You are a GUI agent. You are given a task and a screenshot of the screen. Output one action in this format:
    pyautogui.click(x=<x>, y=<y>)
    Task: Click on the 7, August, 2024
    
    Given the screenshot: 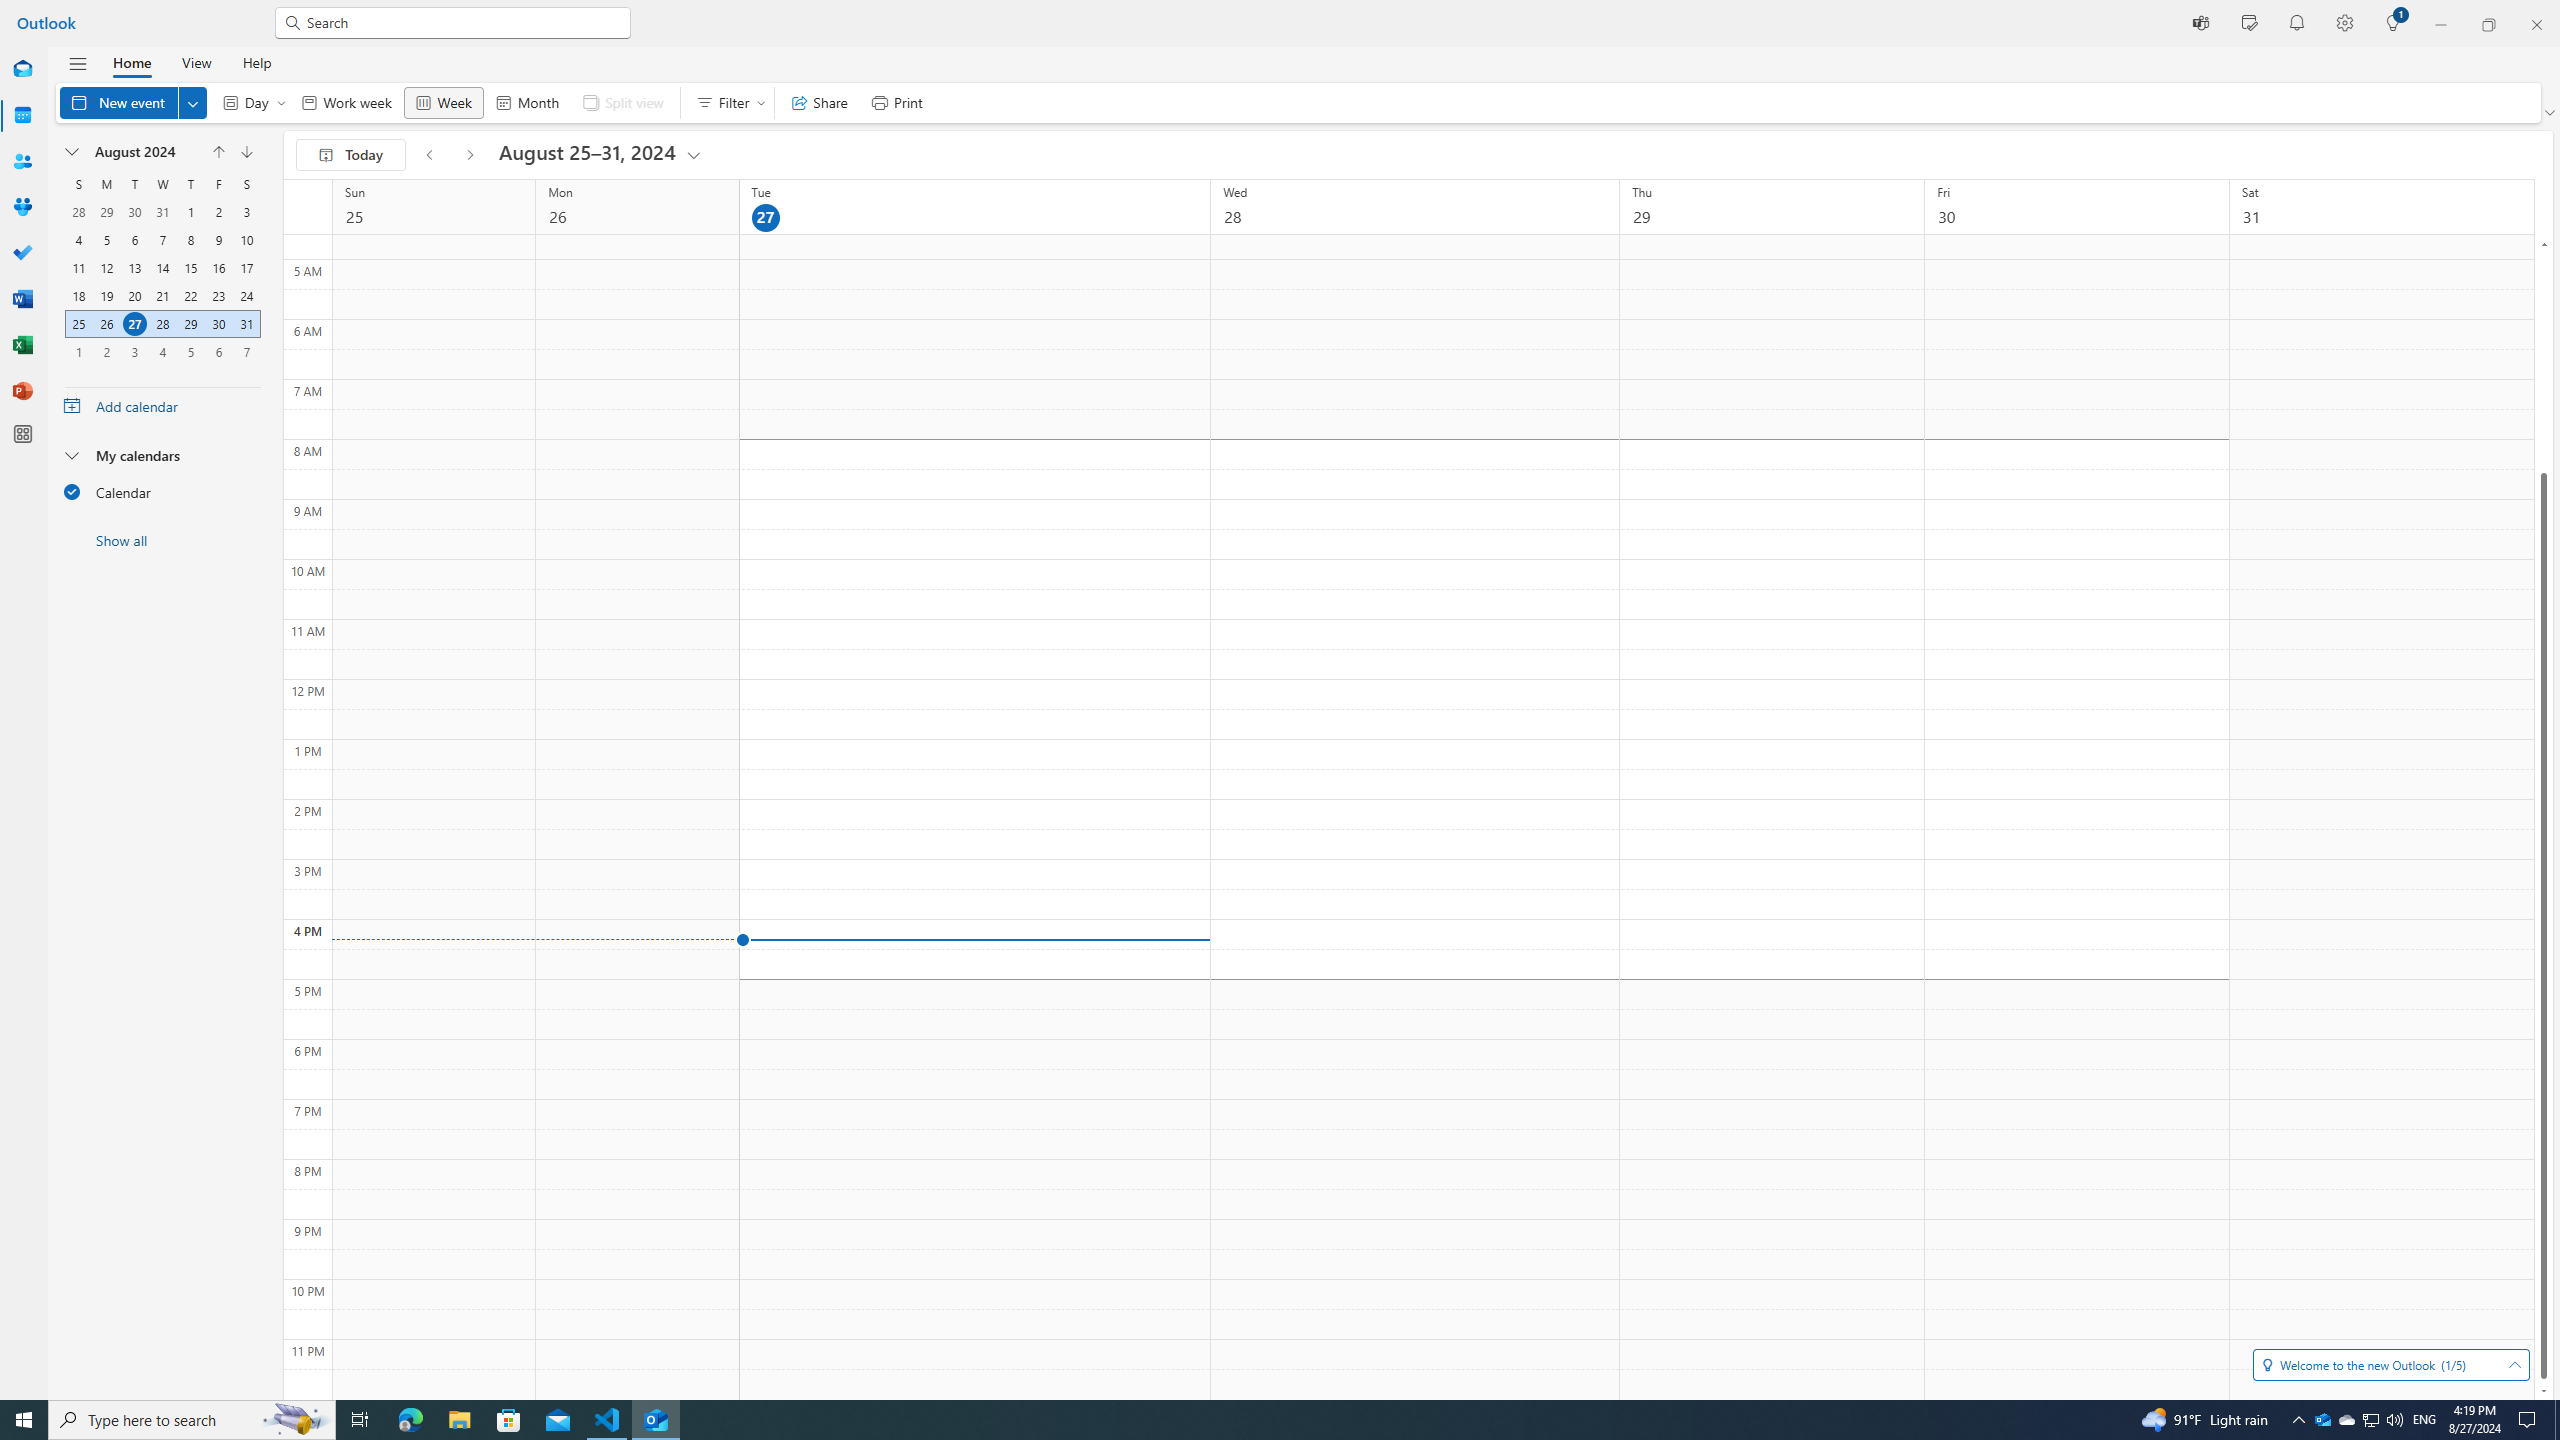 What is the action you would take?
    pyautogui.click(x=162, y=239)
    